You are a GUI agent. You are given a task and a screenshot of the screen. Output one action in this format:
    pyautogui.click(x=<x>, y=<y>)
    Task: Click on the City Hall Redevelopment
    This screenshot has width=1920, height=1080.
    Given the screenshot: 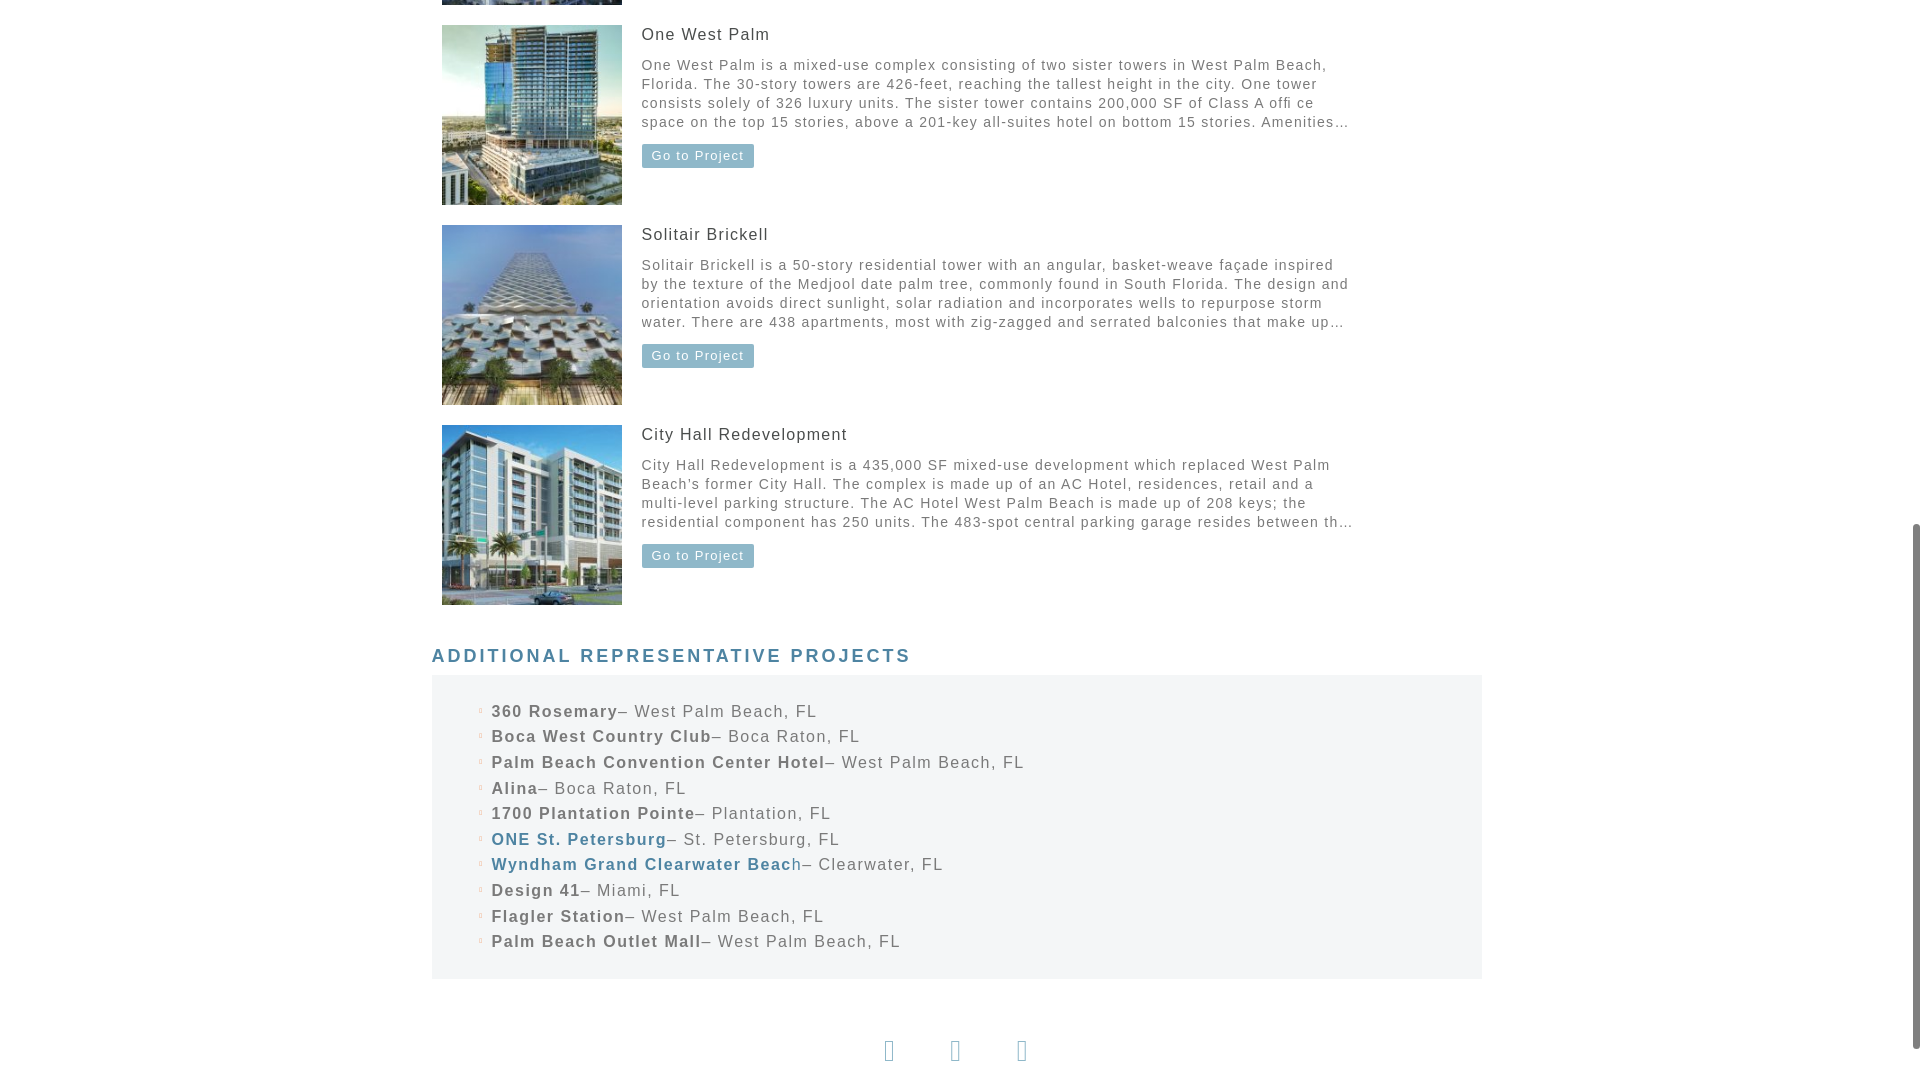 What is the action you would take?
    pyautogui.click(x=744, y=434)
    